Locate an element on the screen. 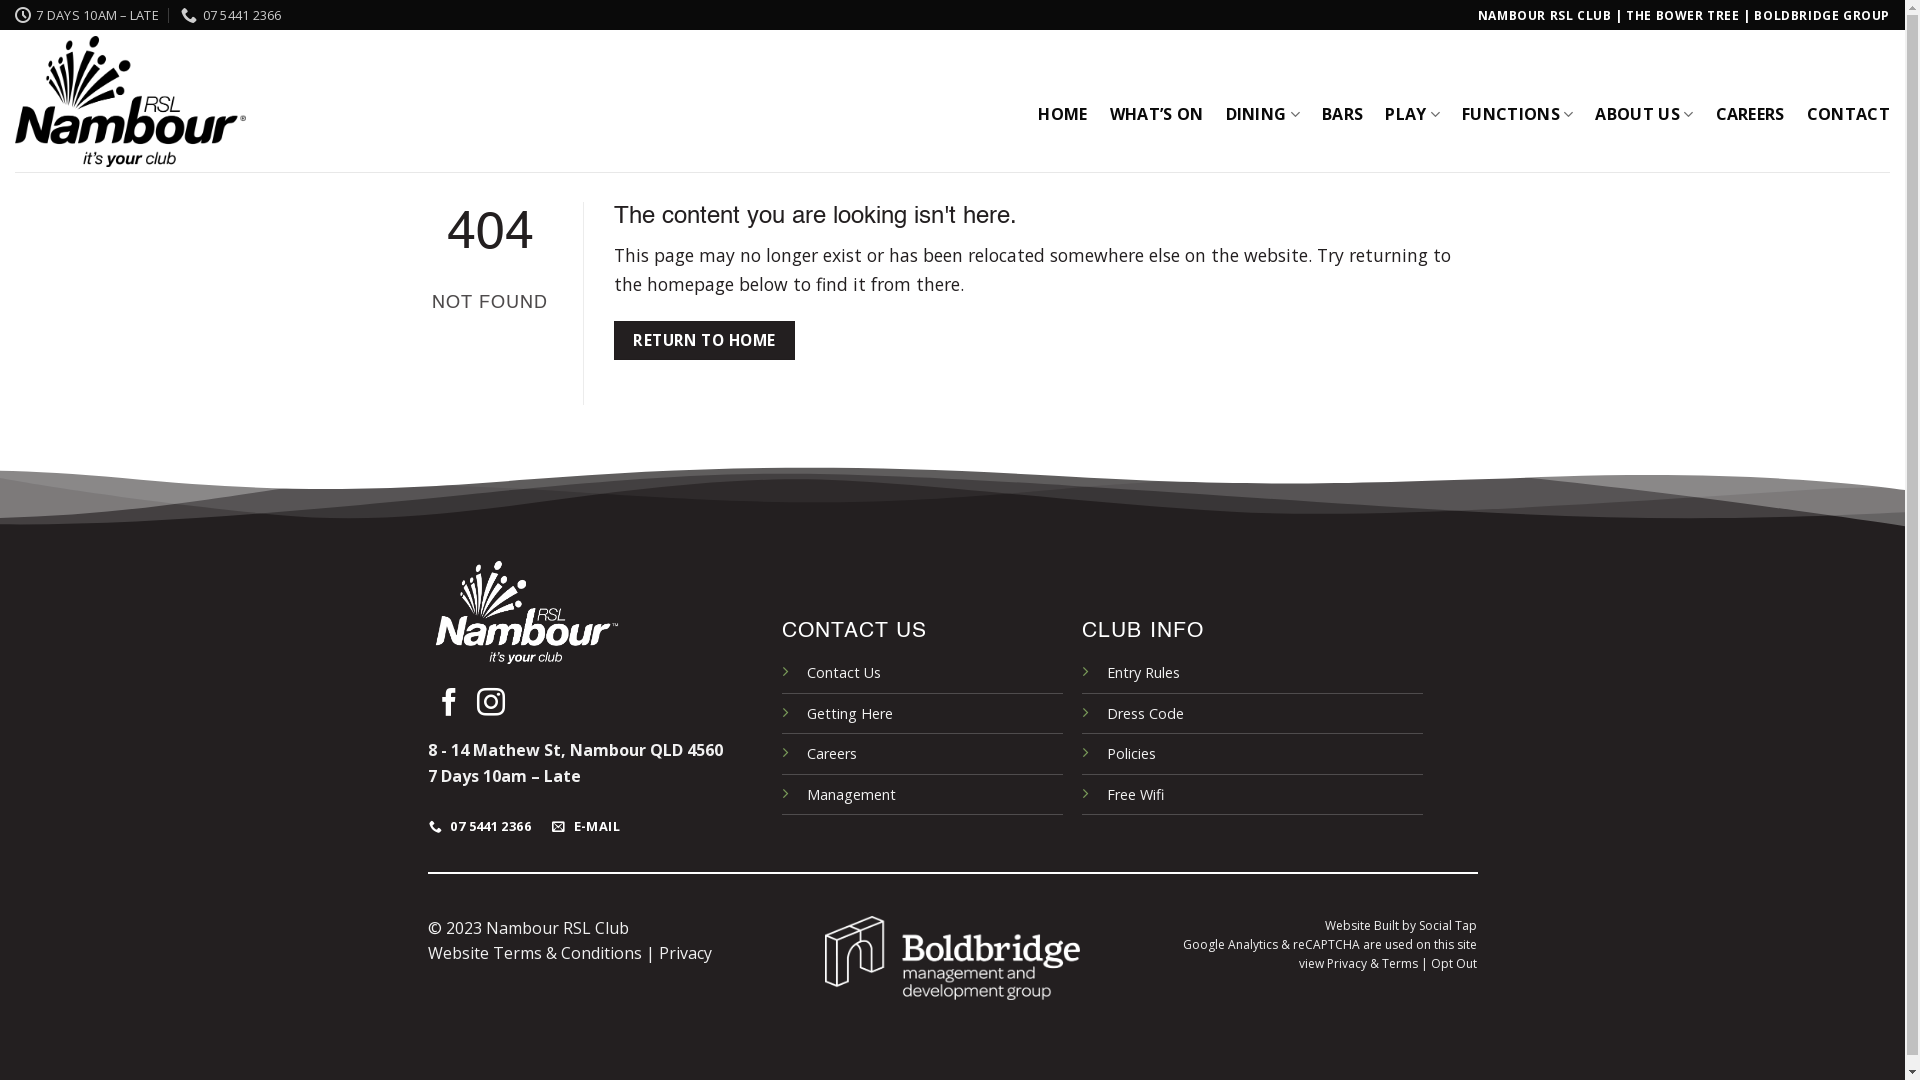 The height and width of the screenshot is (1080, 1920). E-MAIL is located at coordinates (587, 826).